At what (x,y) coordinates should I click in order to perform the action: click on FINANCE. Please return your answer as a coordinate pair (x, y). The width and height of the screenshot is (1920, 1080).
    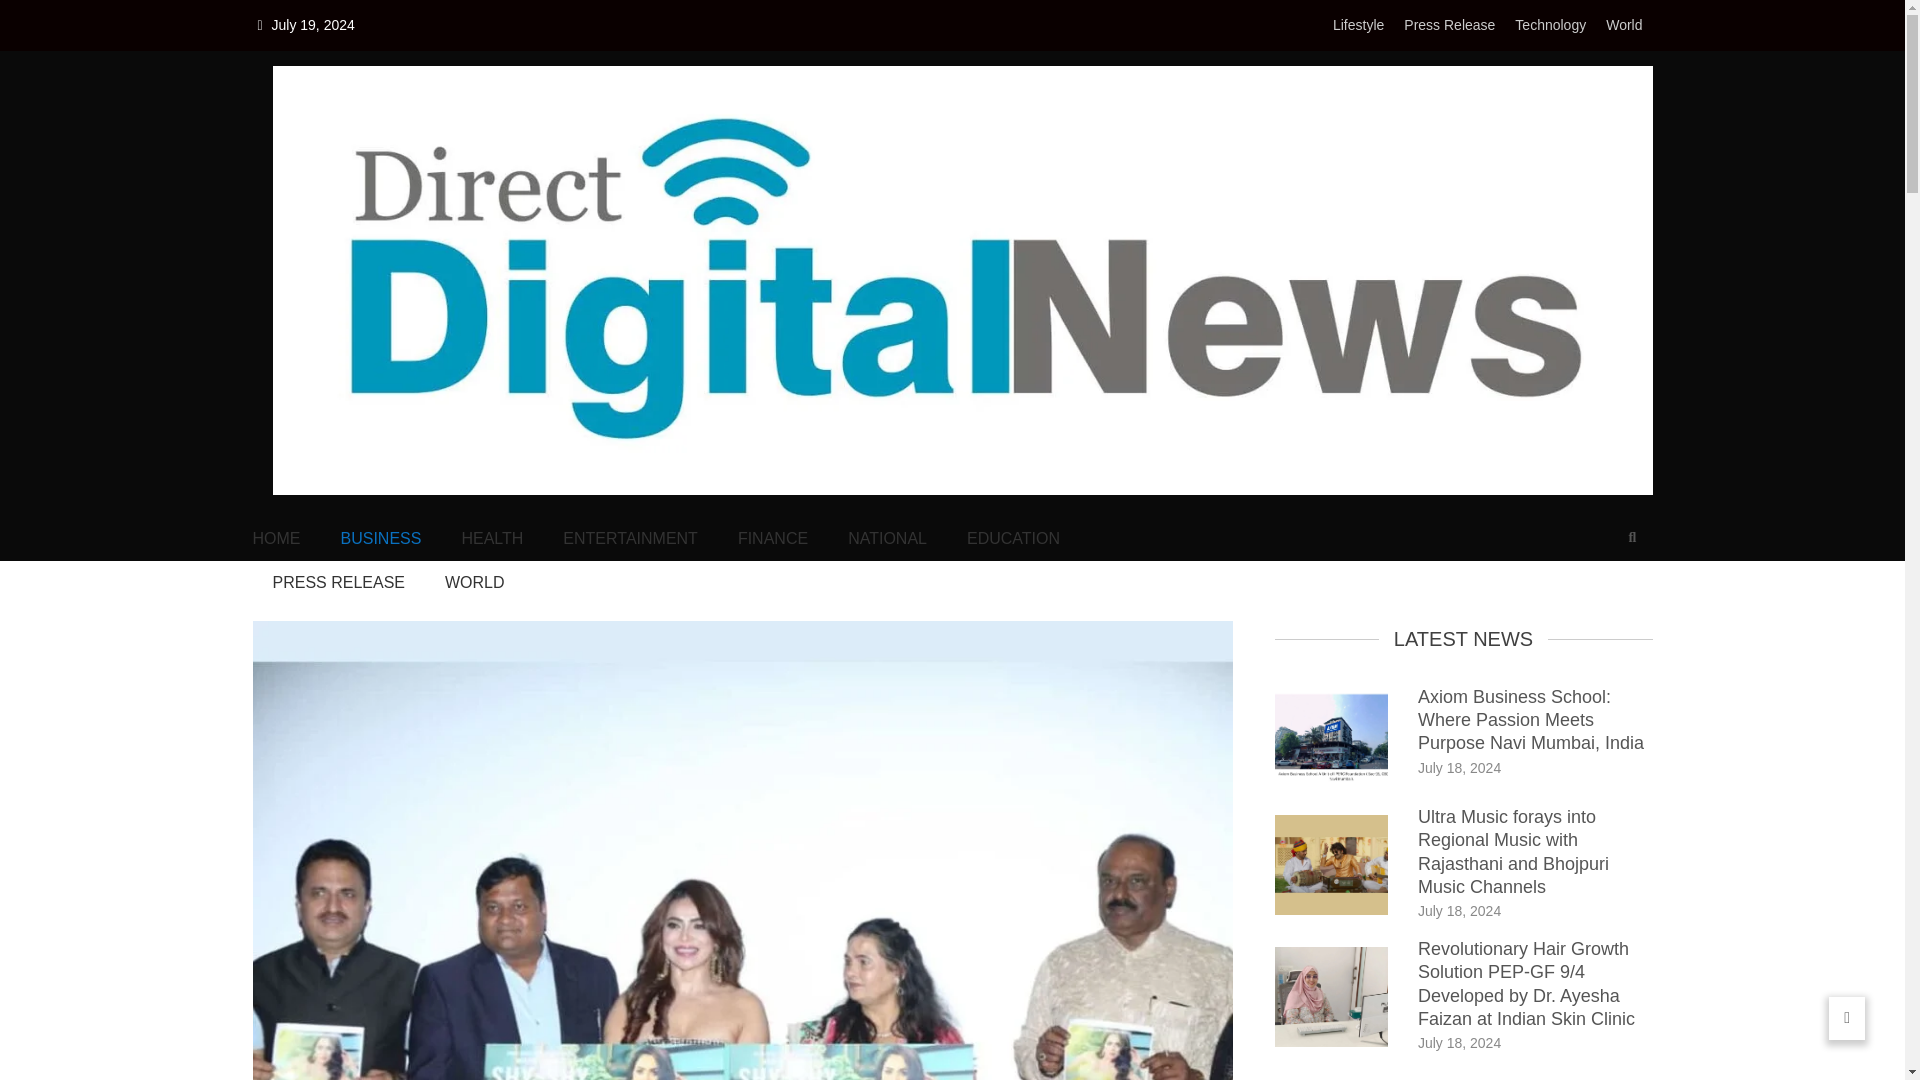
    Looking at the image, I should click on (772, 538).